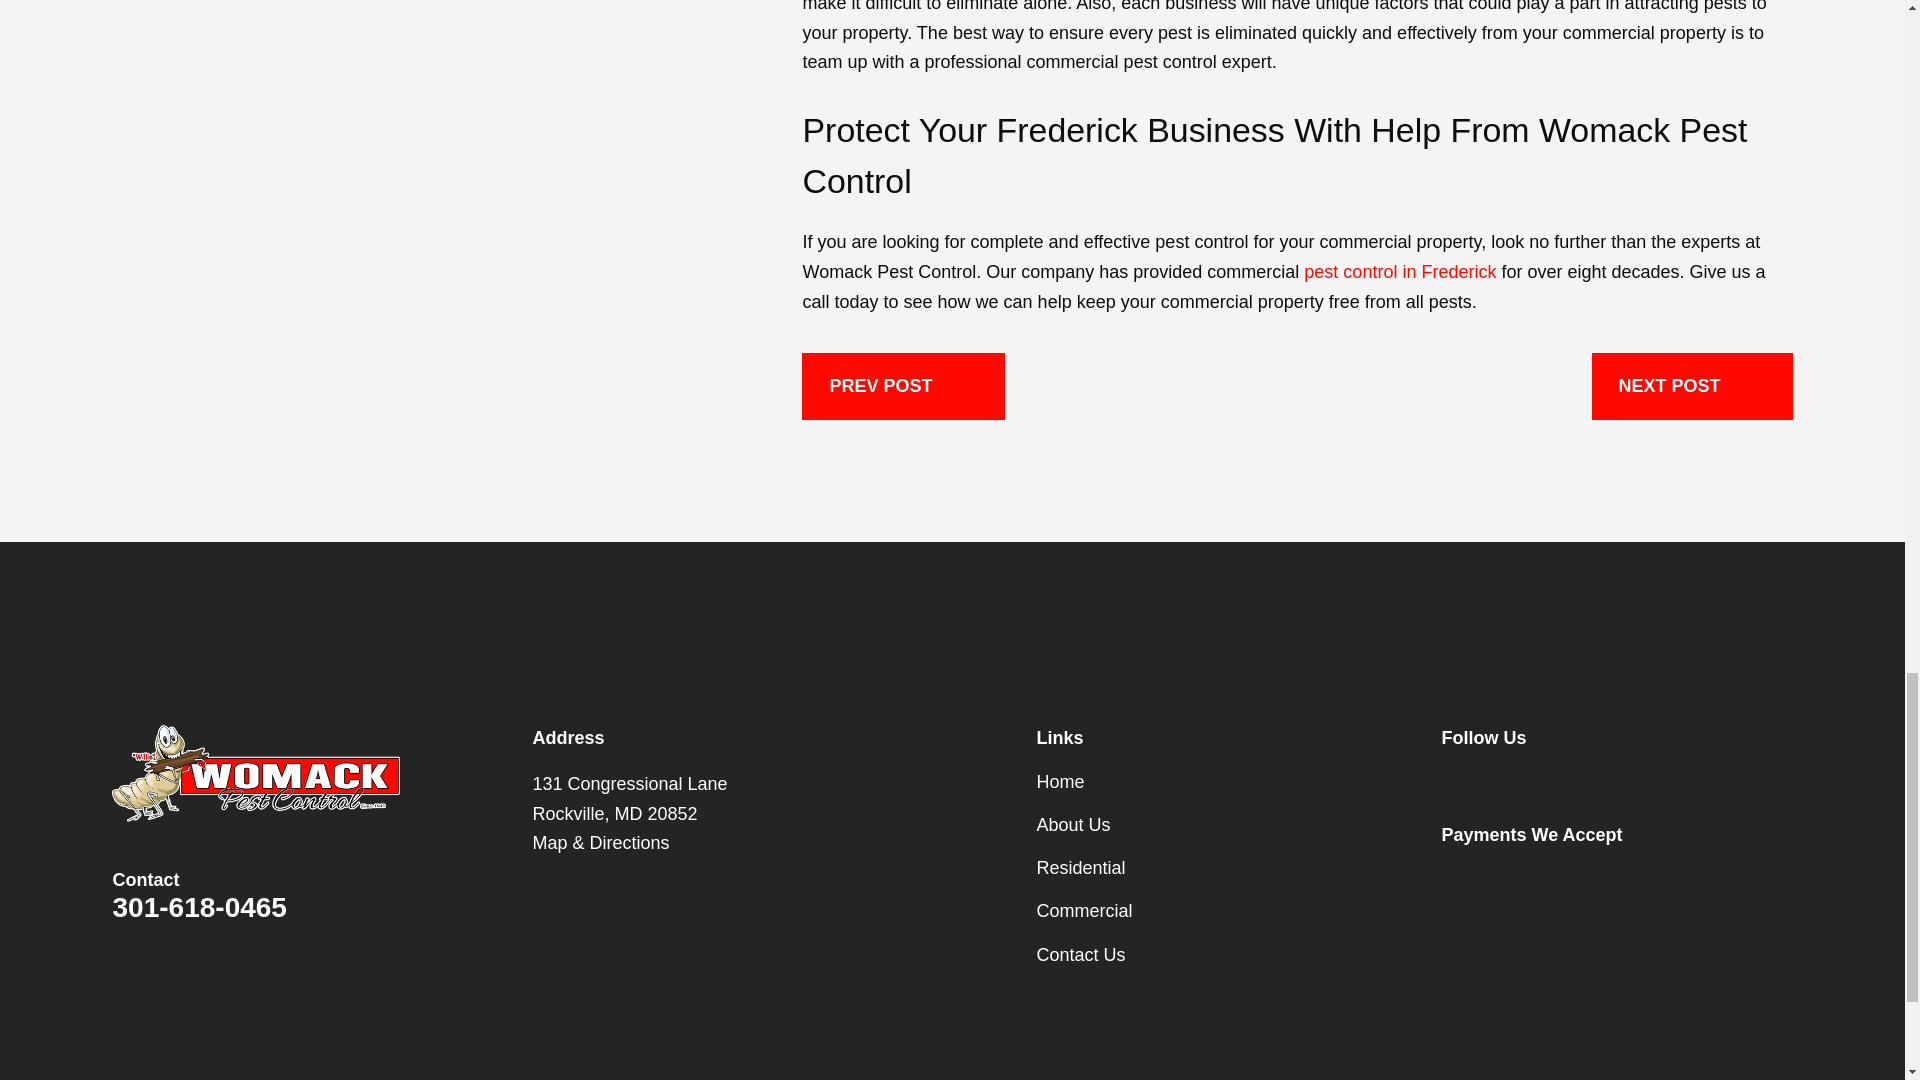 Image resolution: width=1920 pixels, height=1080 pixels. I want to click on Visa, so click(1454, 880).